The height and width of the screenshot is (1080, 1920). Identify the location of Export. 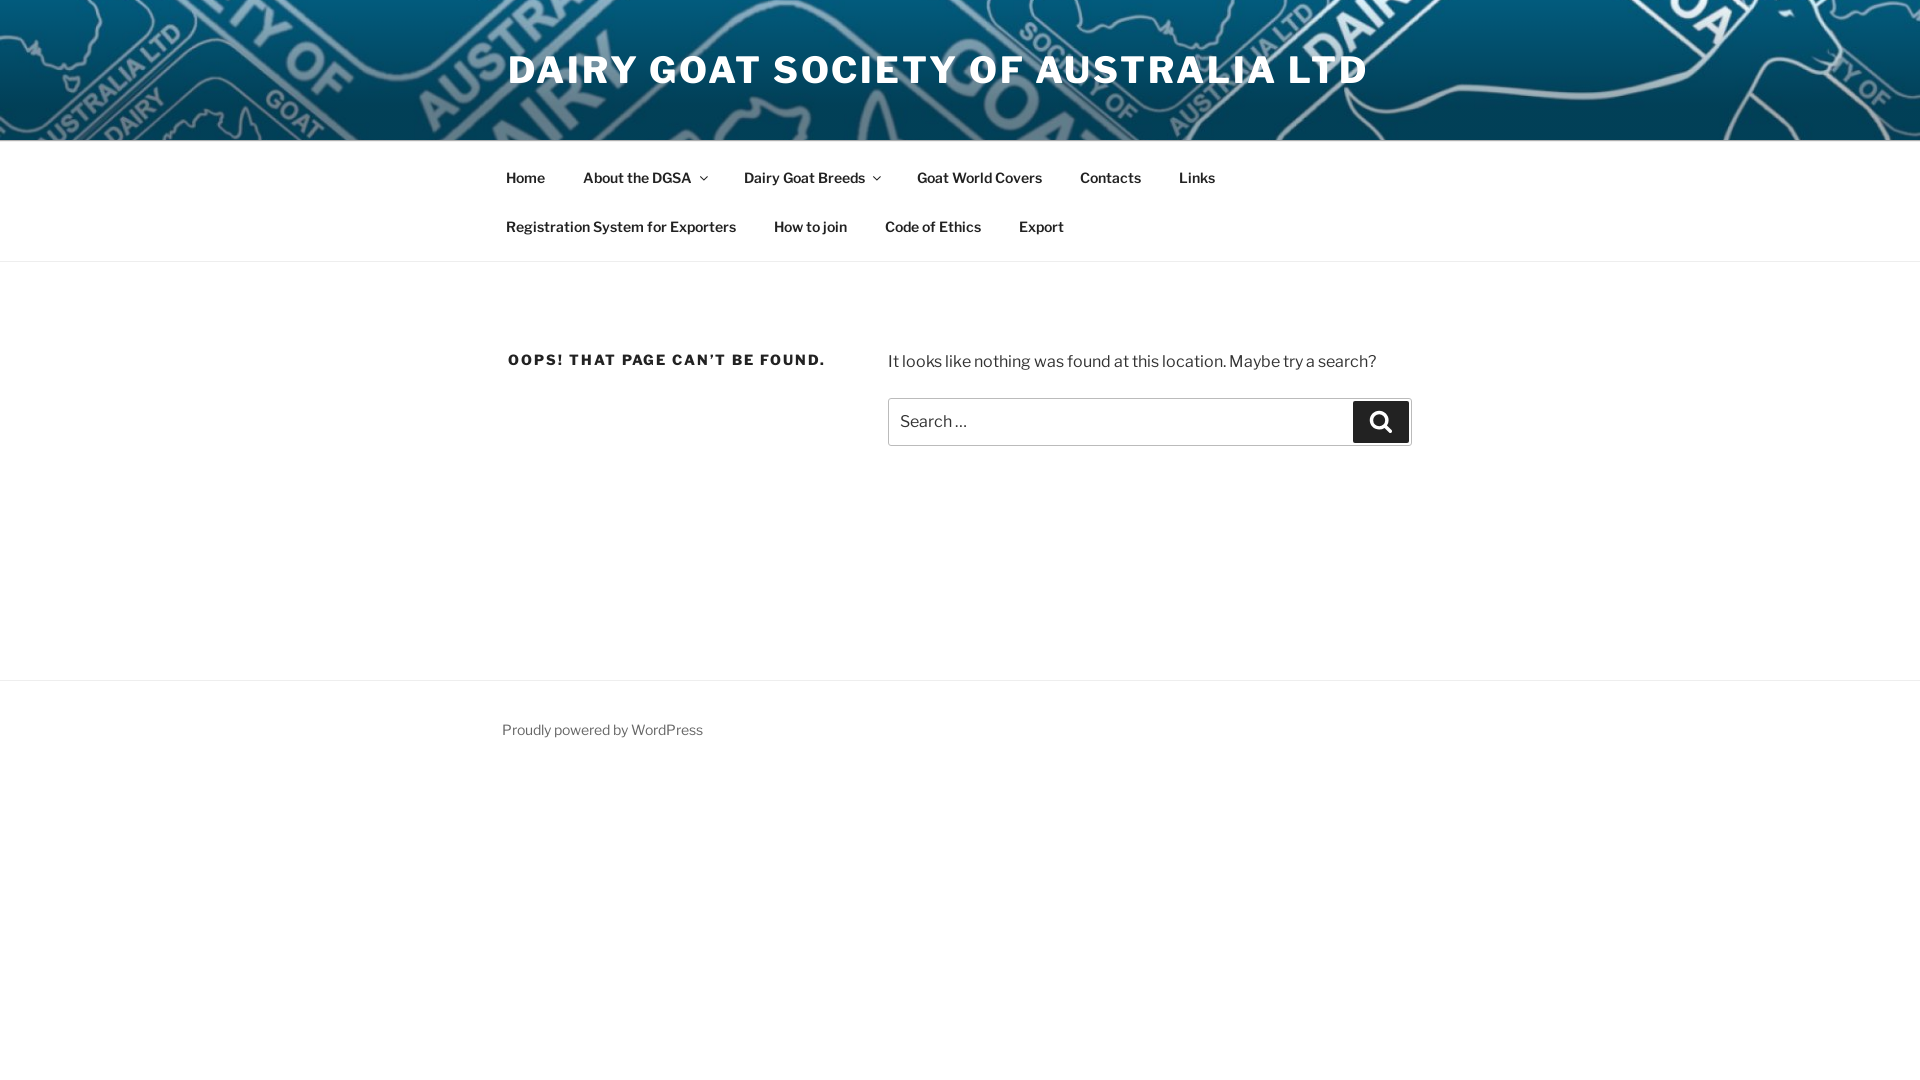
(1041, 226).